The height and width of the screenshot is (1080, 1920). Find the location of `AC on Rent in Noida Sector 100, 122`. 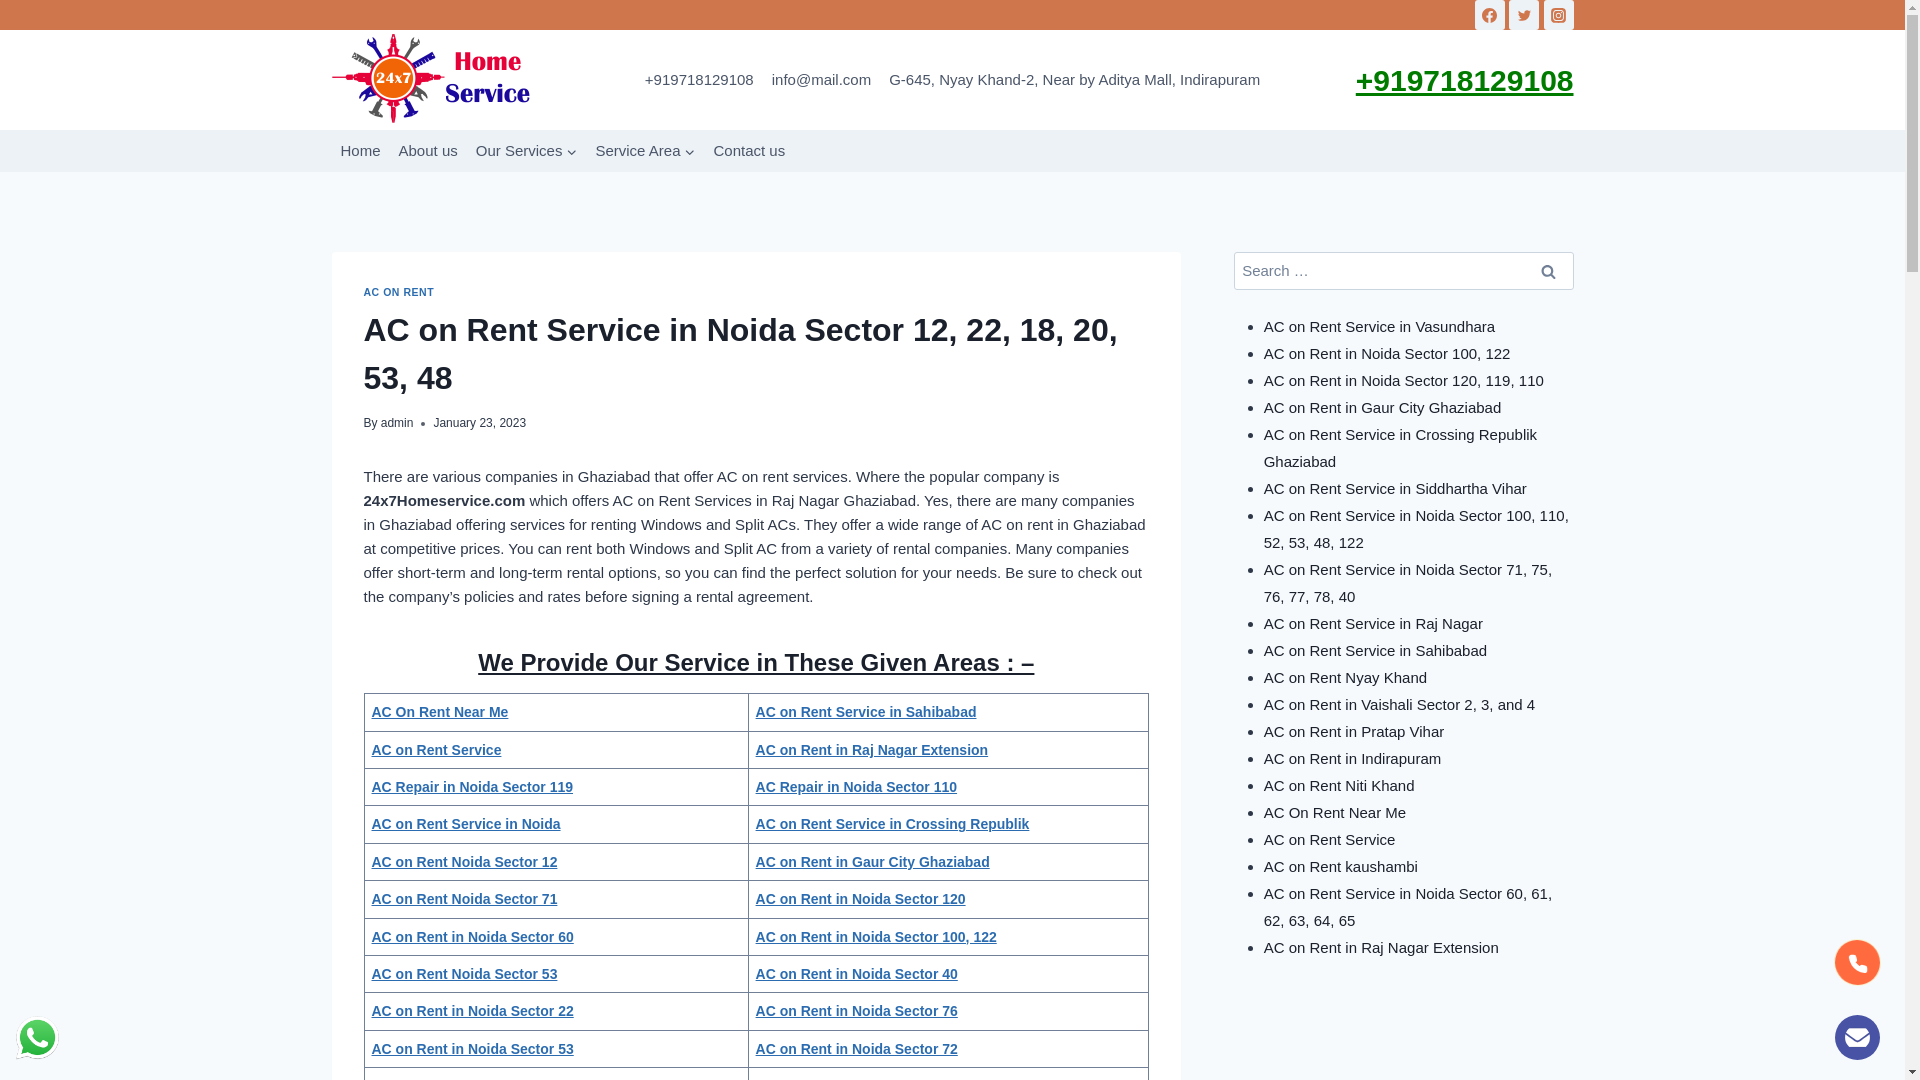

AC on Rent in Noida Sector 100, 122 is located at coordinates (876, 937).